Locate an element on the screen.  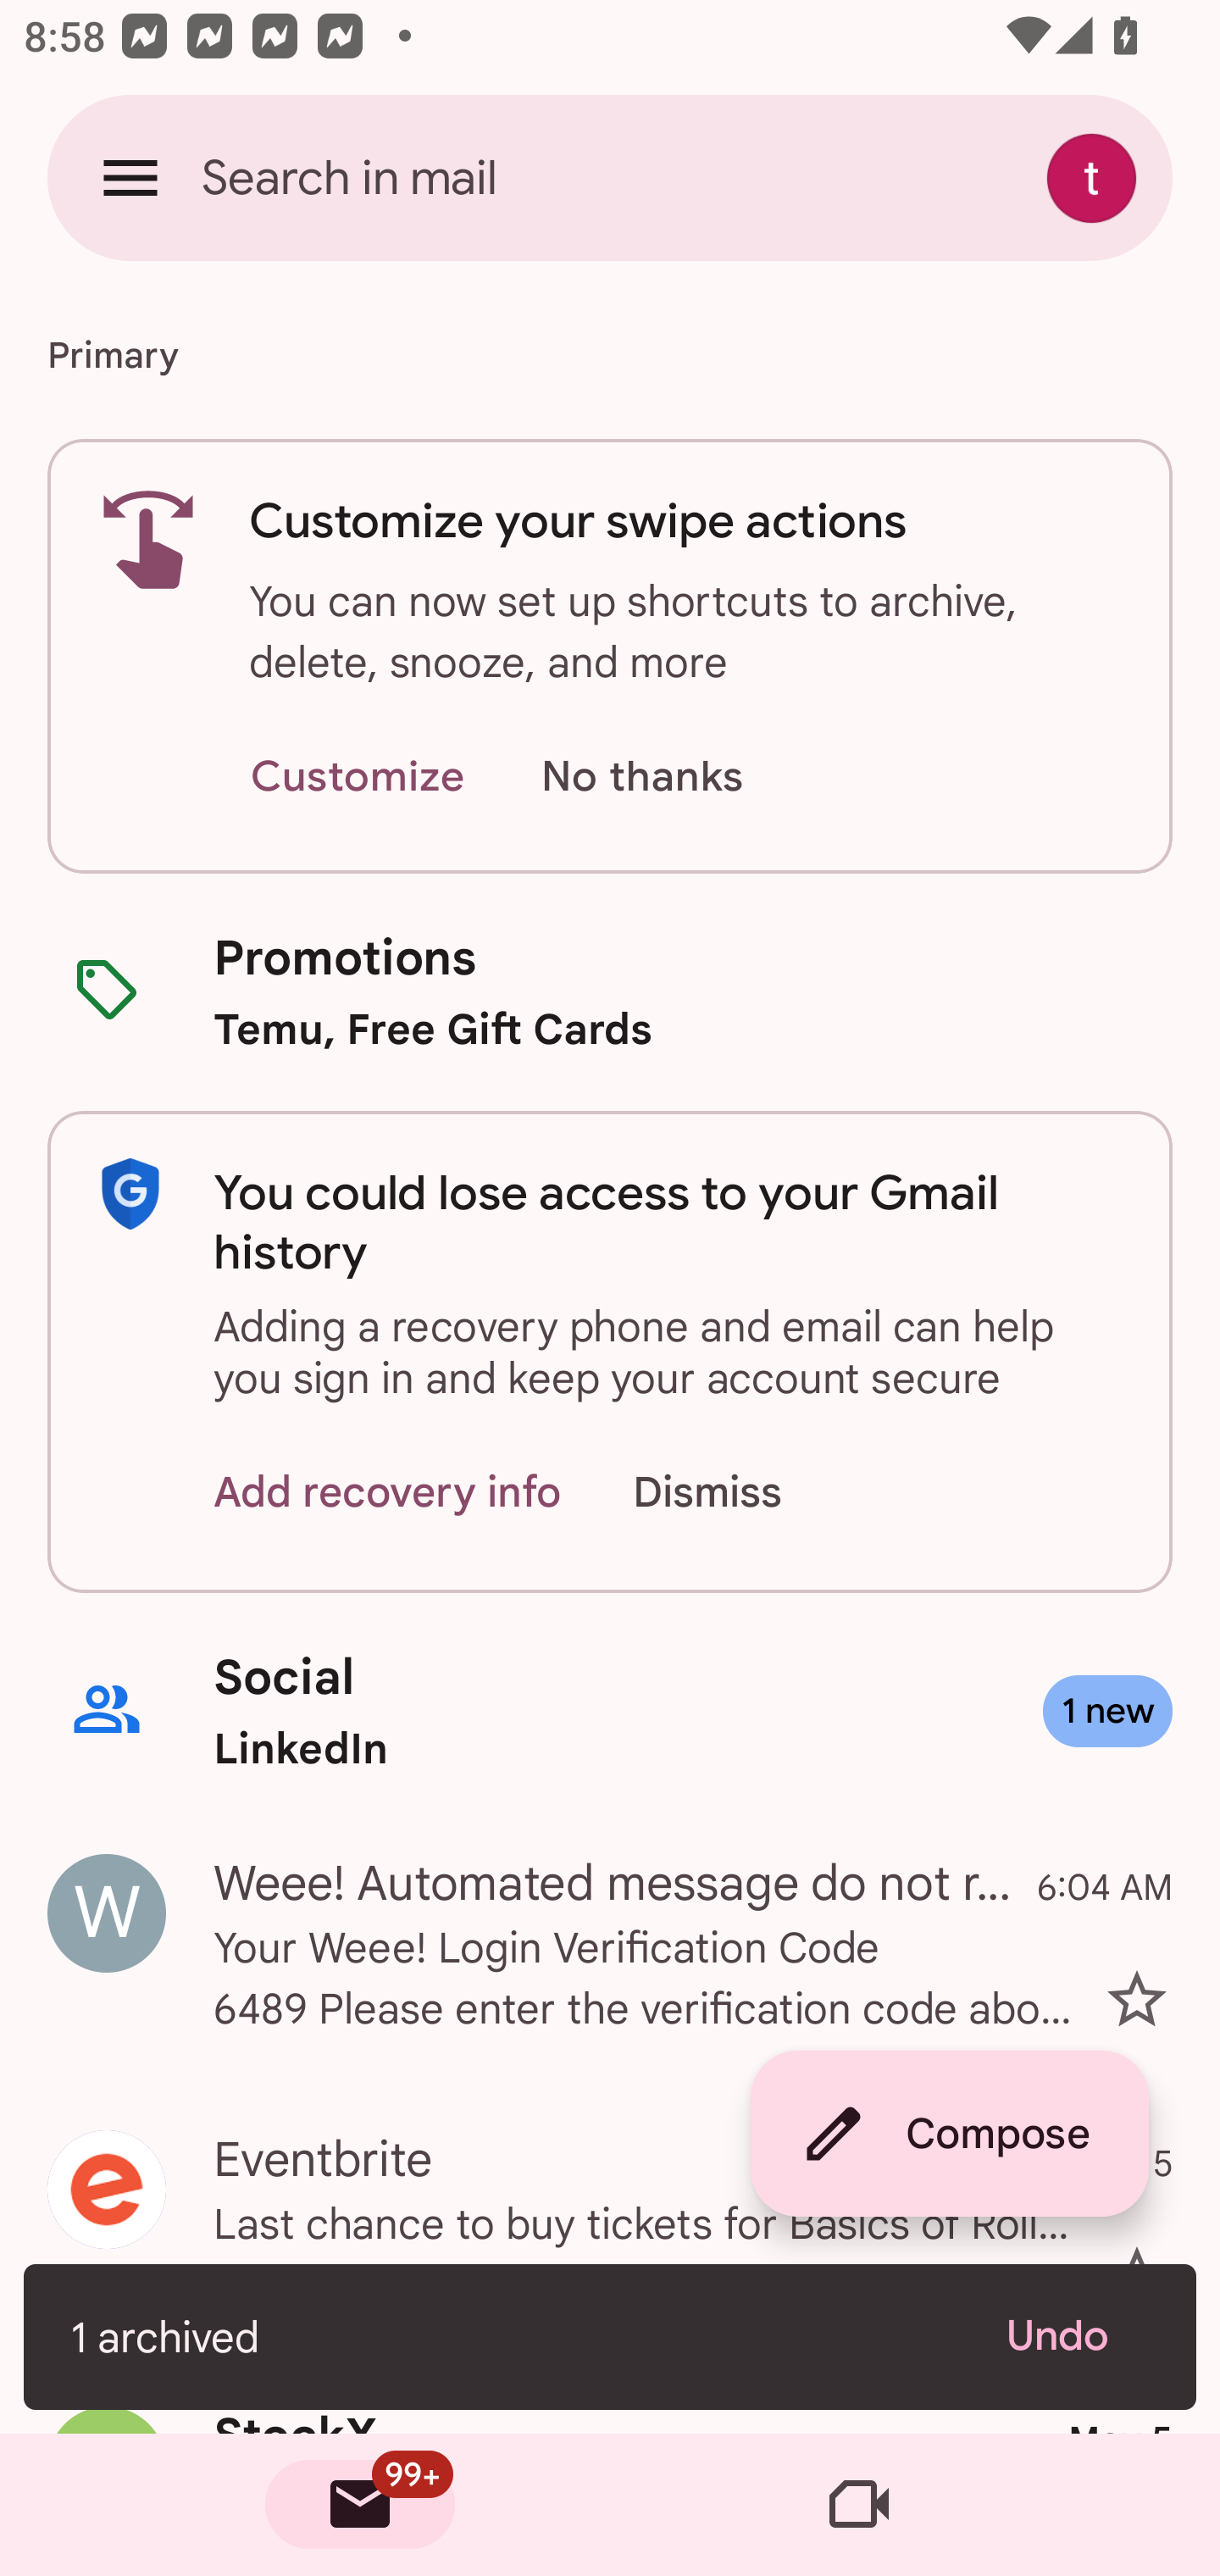
Add recovery info is located at coordinates (388, 1493).